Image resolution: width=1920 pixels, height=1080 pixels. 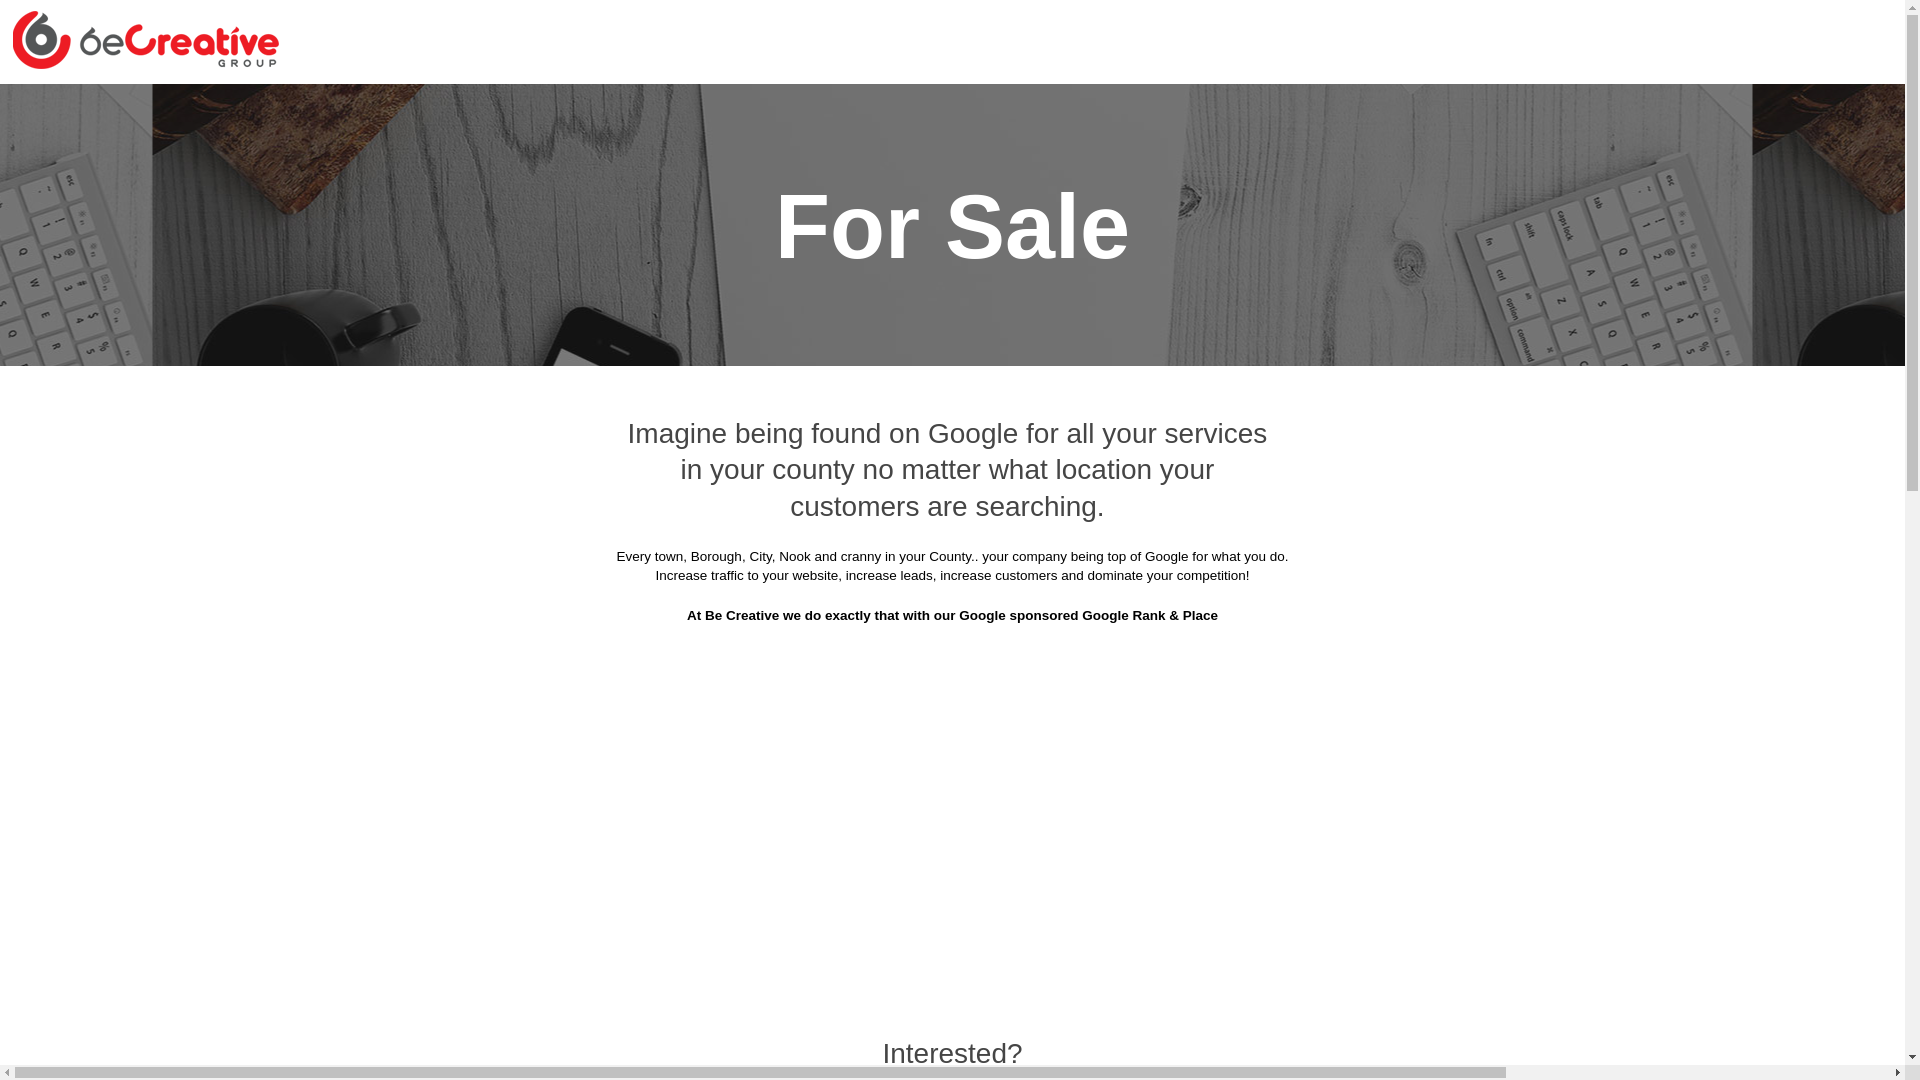 What do you see at coordinates (1433, 208) in the screenshot?
I see `Aggregate Suppliers Bude Cornwall` at bounding box center [1433, 208].